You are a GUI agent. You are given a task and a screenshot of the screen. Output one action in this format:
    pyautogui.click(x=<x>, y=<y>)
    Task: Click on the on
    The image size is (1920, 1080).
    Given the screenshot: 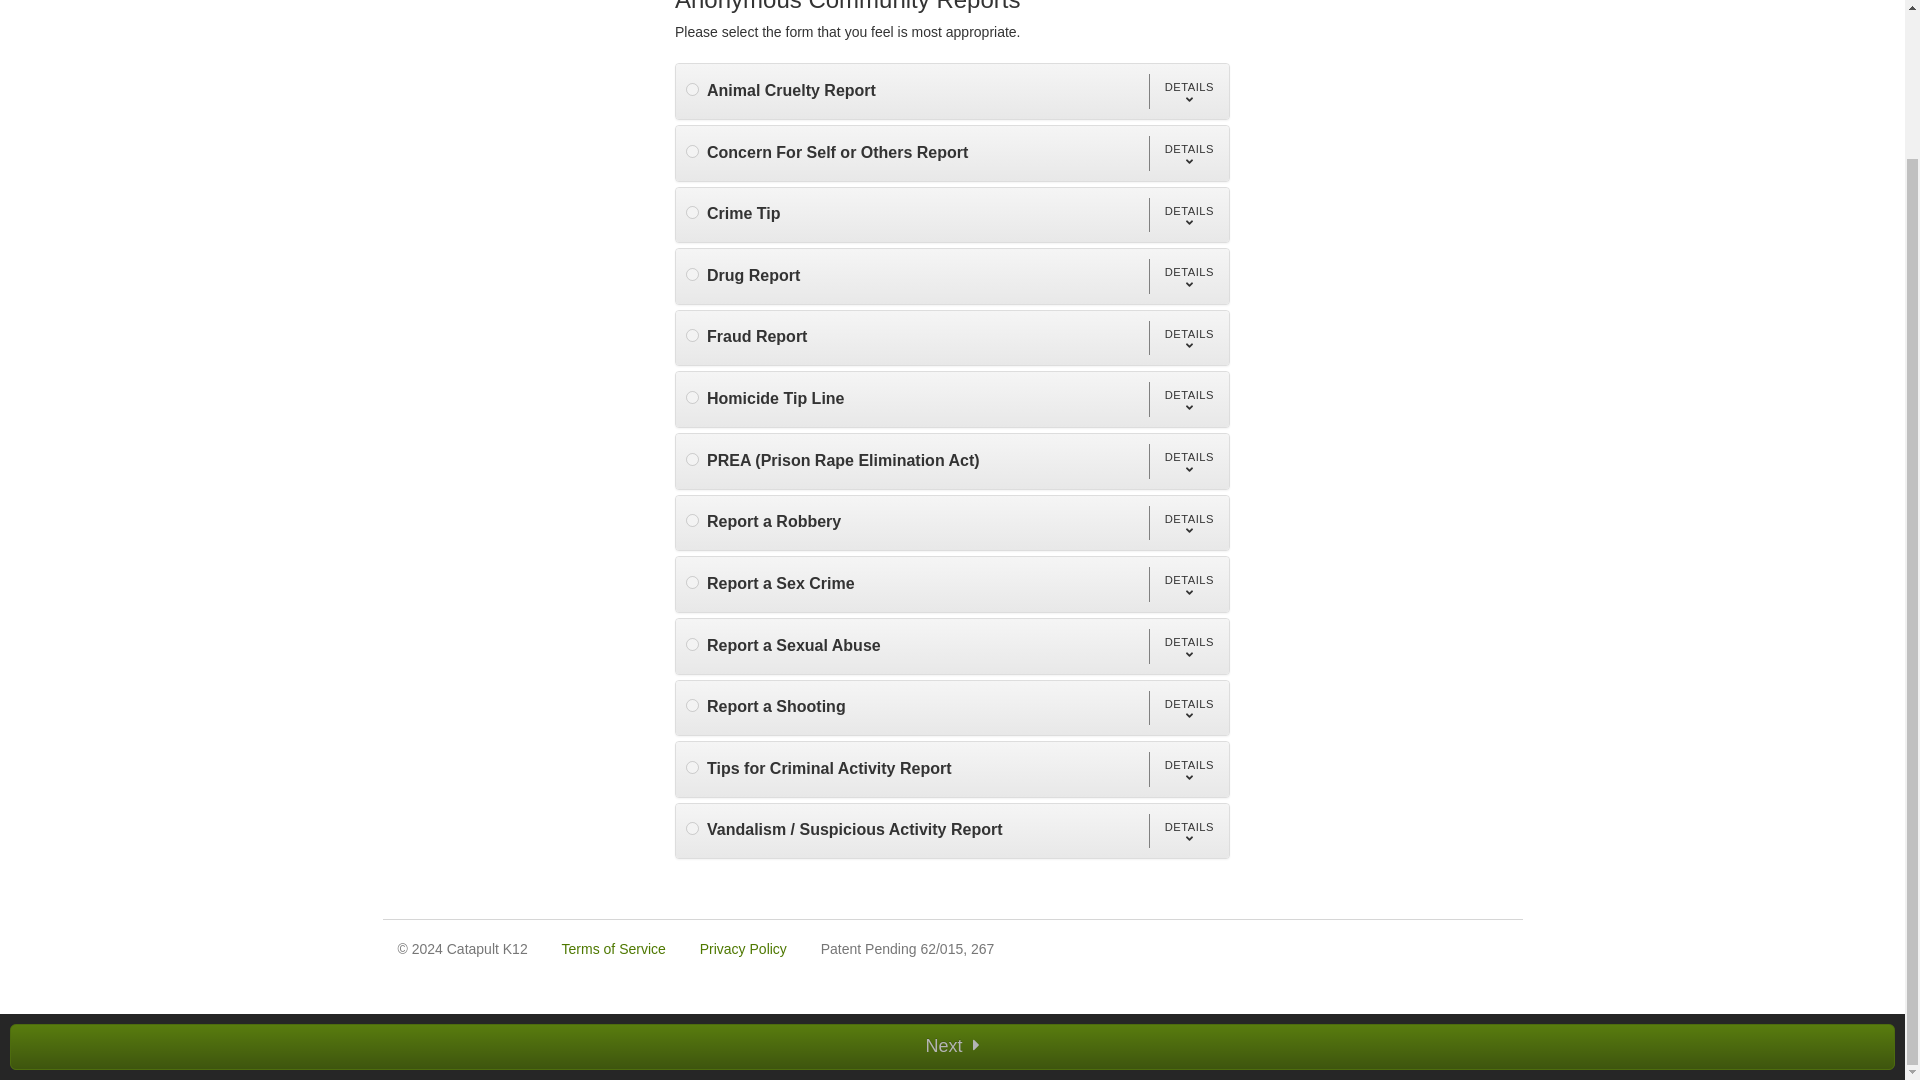 What is the action you would take?
    pyautogui.click(x=692, y=274)
    